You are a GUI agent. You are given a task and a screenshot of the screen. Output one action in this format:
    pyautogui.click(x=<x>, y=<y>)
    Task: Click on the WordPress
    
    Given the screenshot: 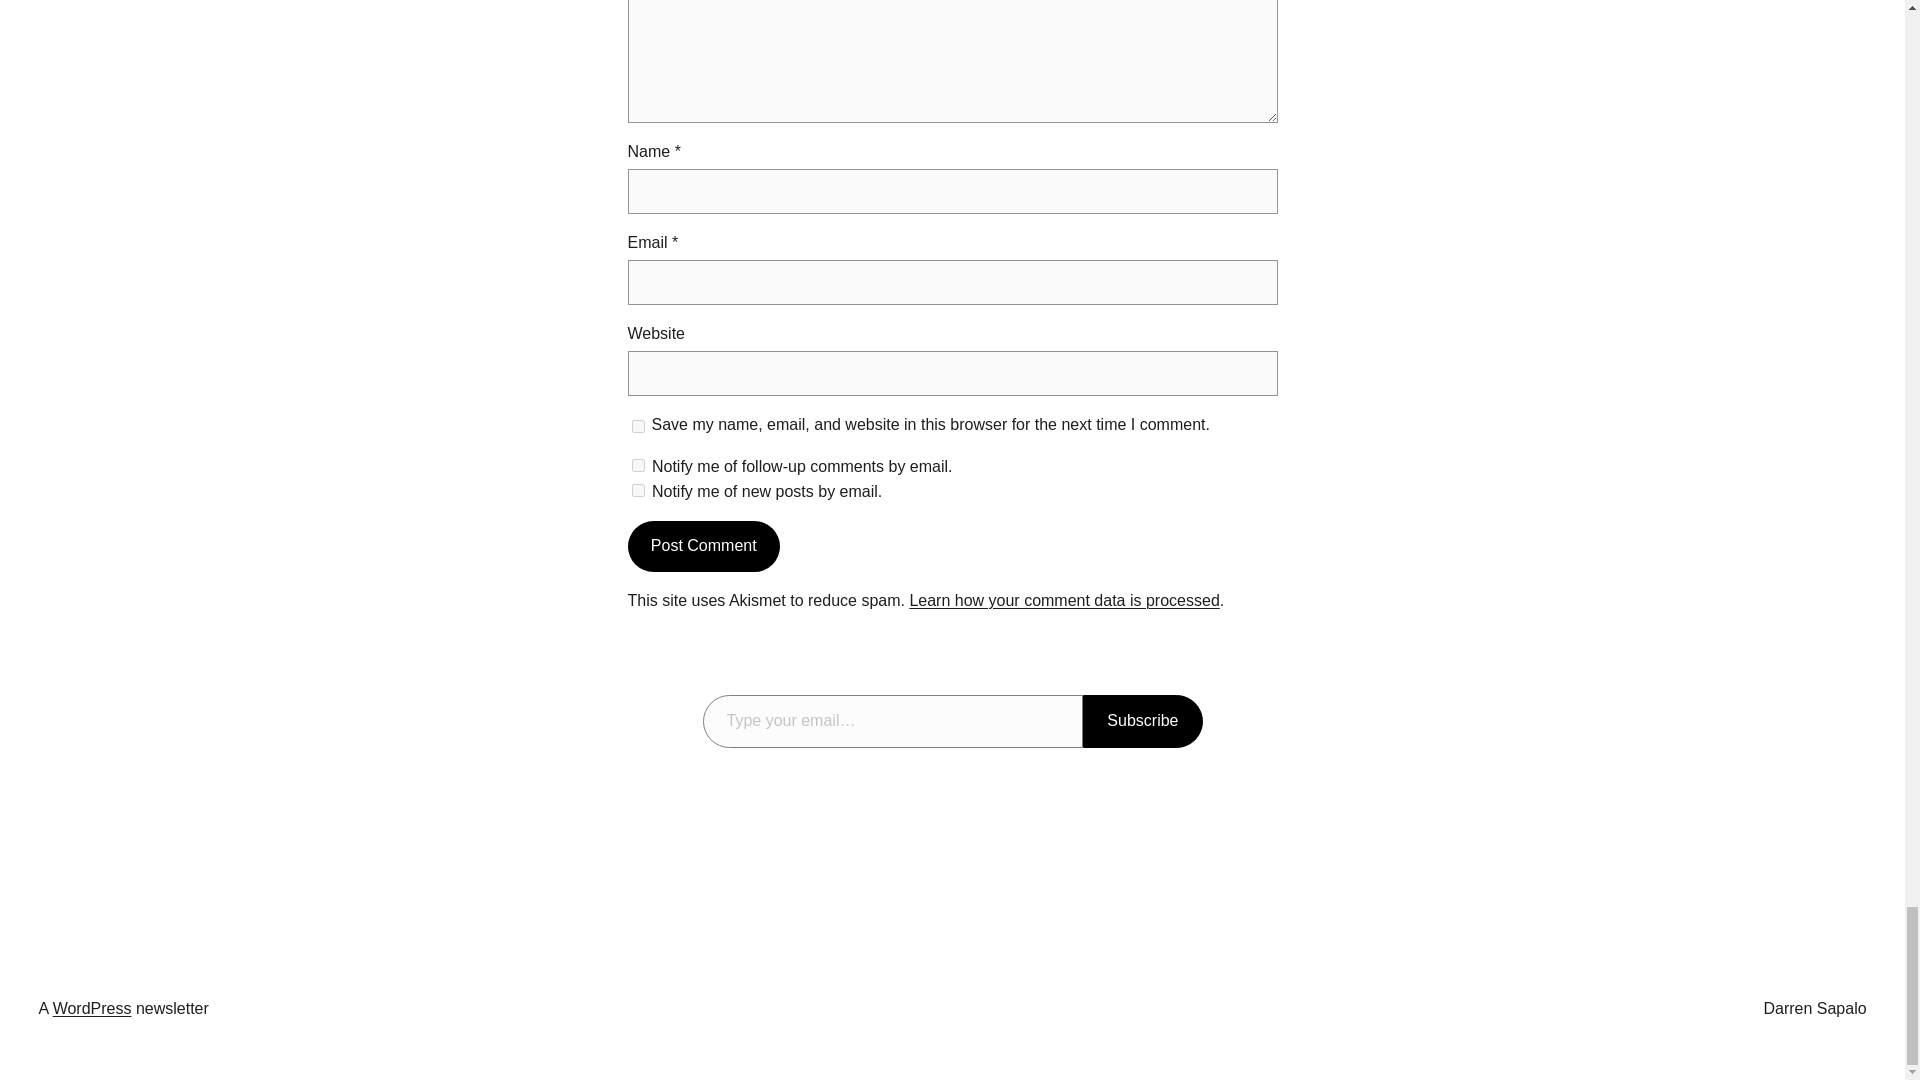 What is the action you would take?
    pyautogui.click(x=92, y=1008)
    